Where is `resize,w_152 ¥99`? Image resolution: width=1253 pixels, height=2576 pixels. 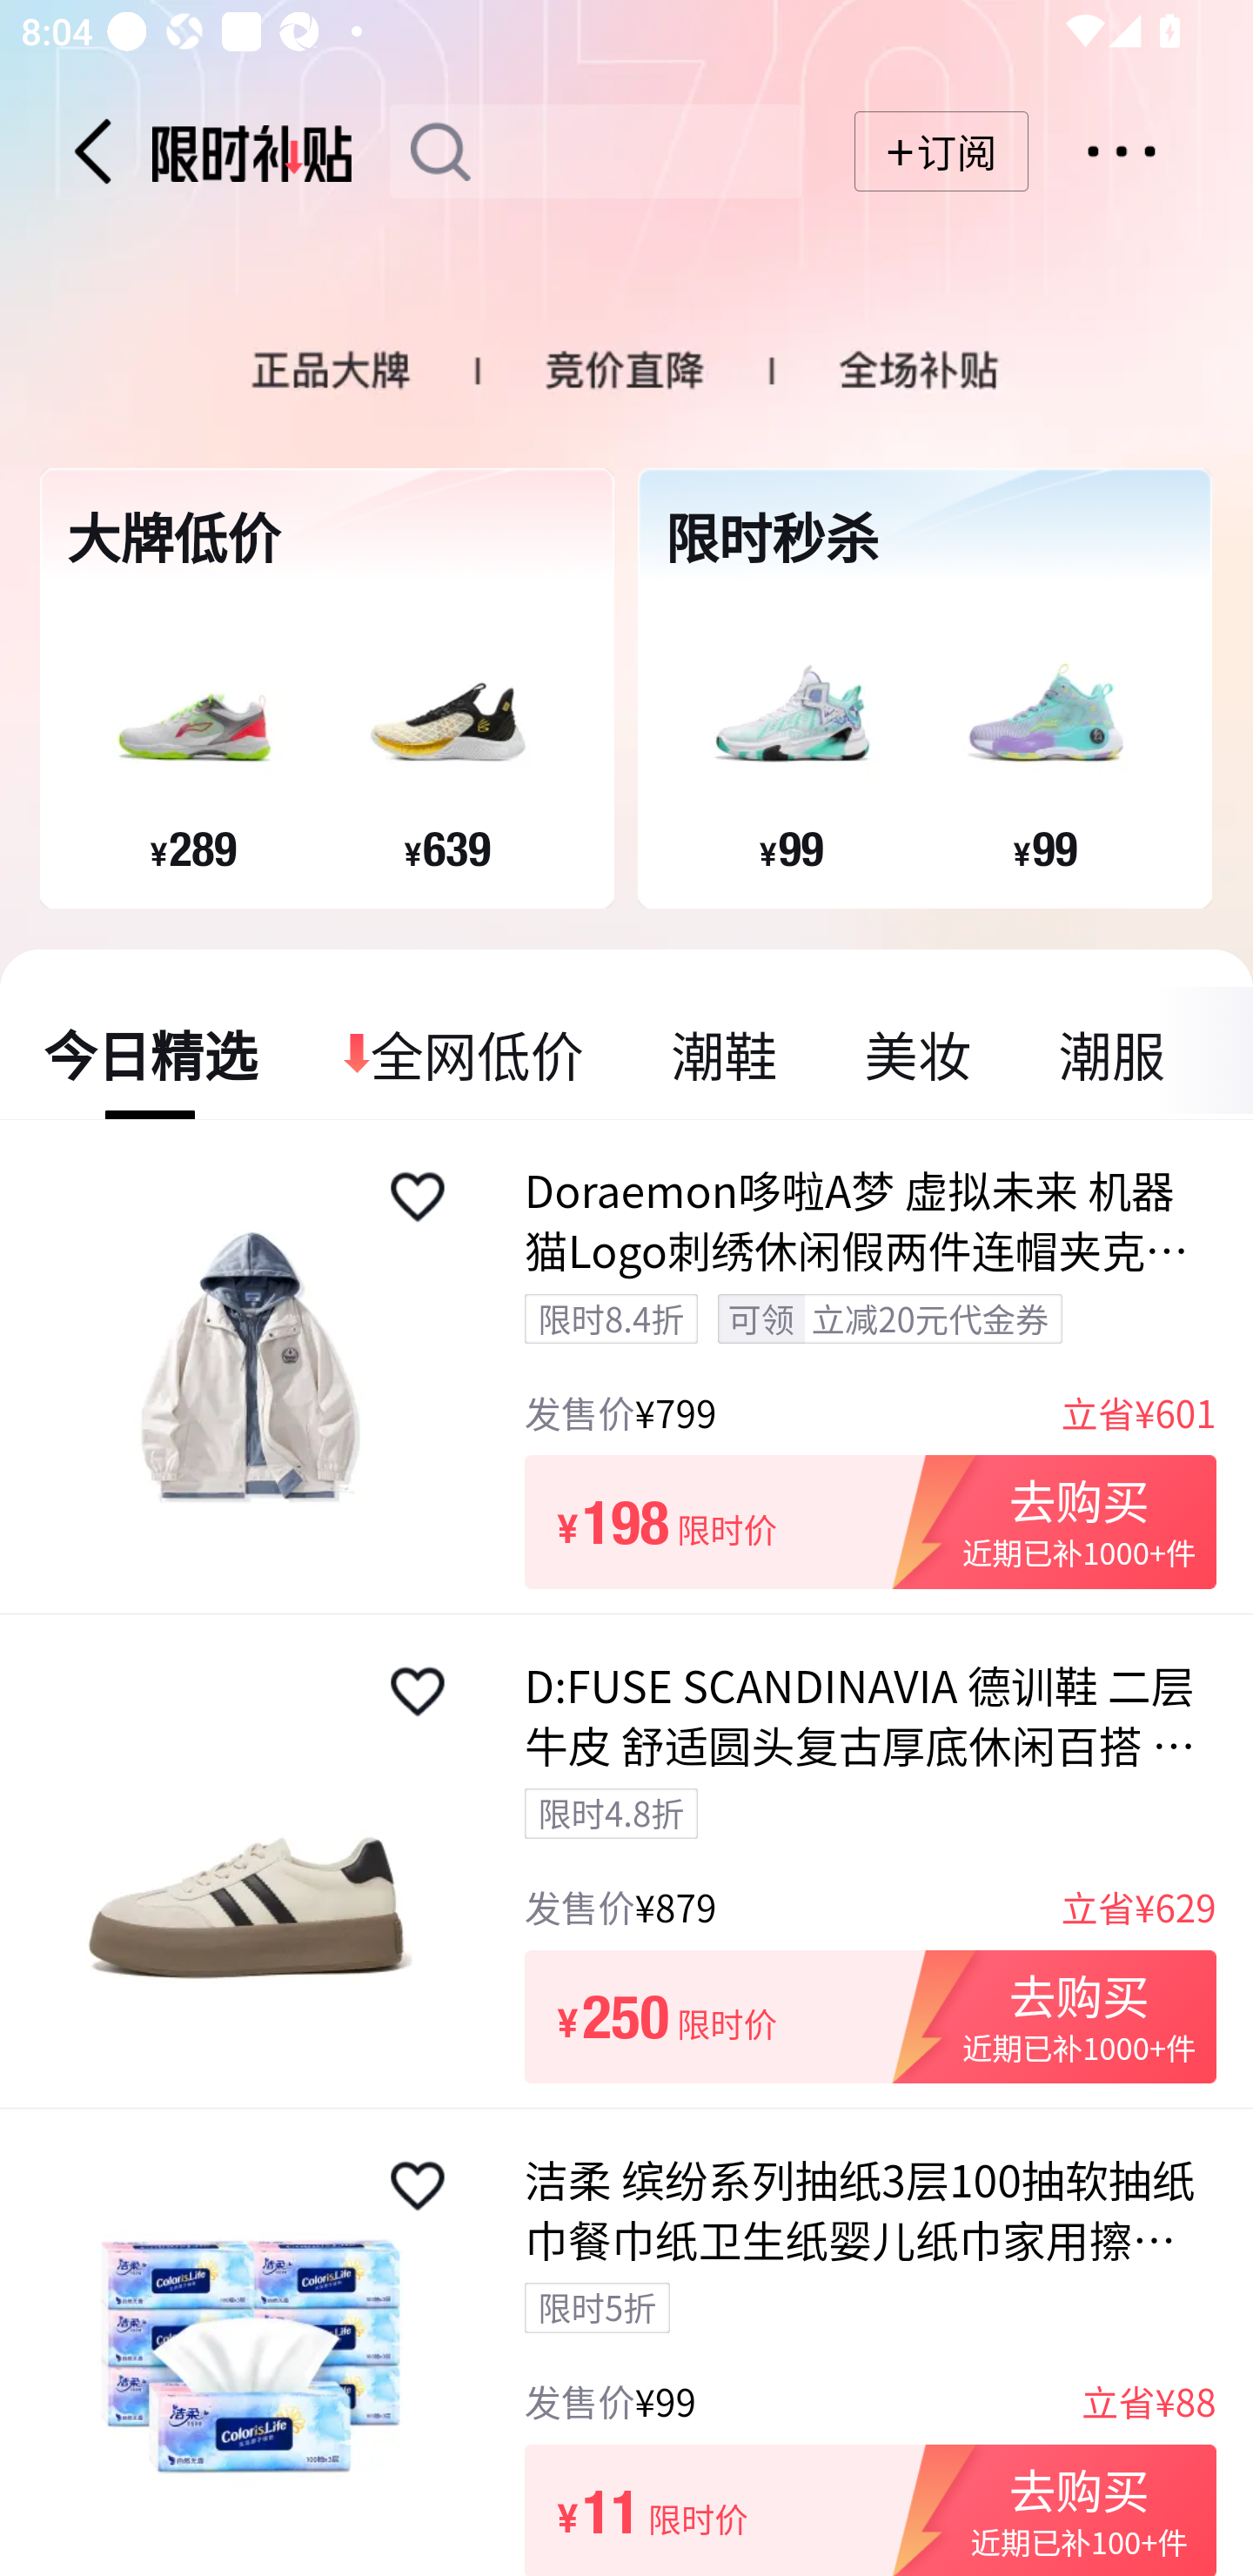 resize,w_152 ¥99 is located at coordinates (790, 729).